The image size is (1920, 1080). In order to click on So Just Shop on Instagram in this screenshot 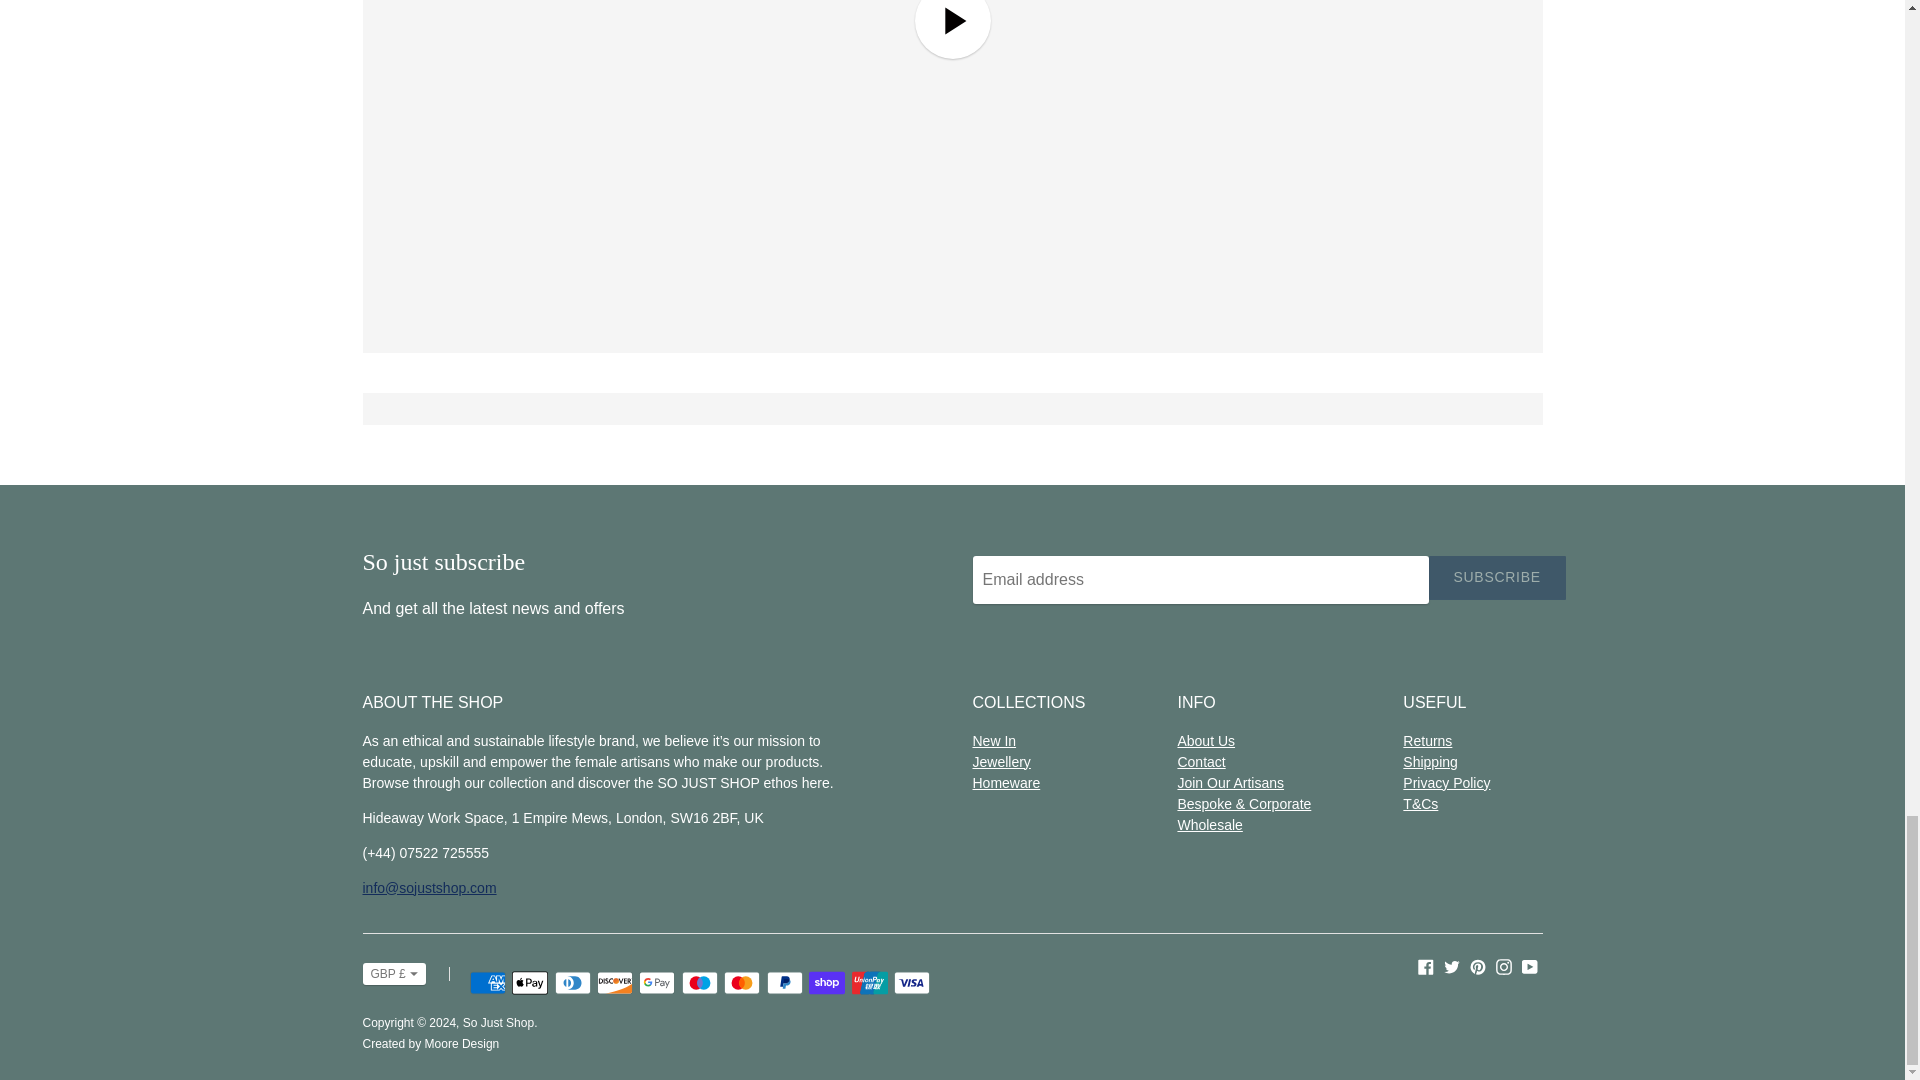, I will do `click(1504, 966)`.